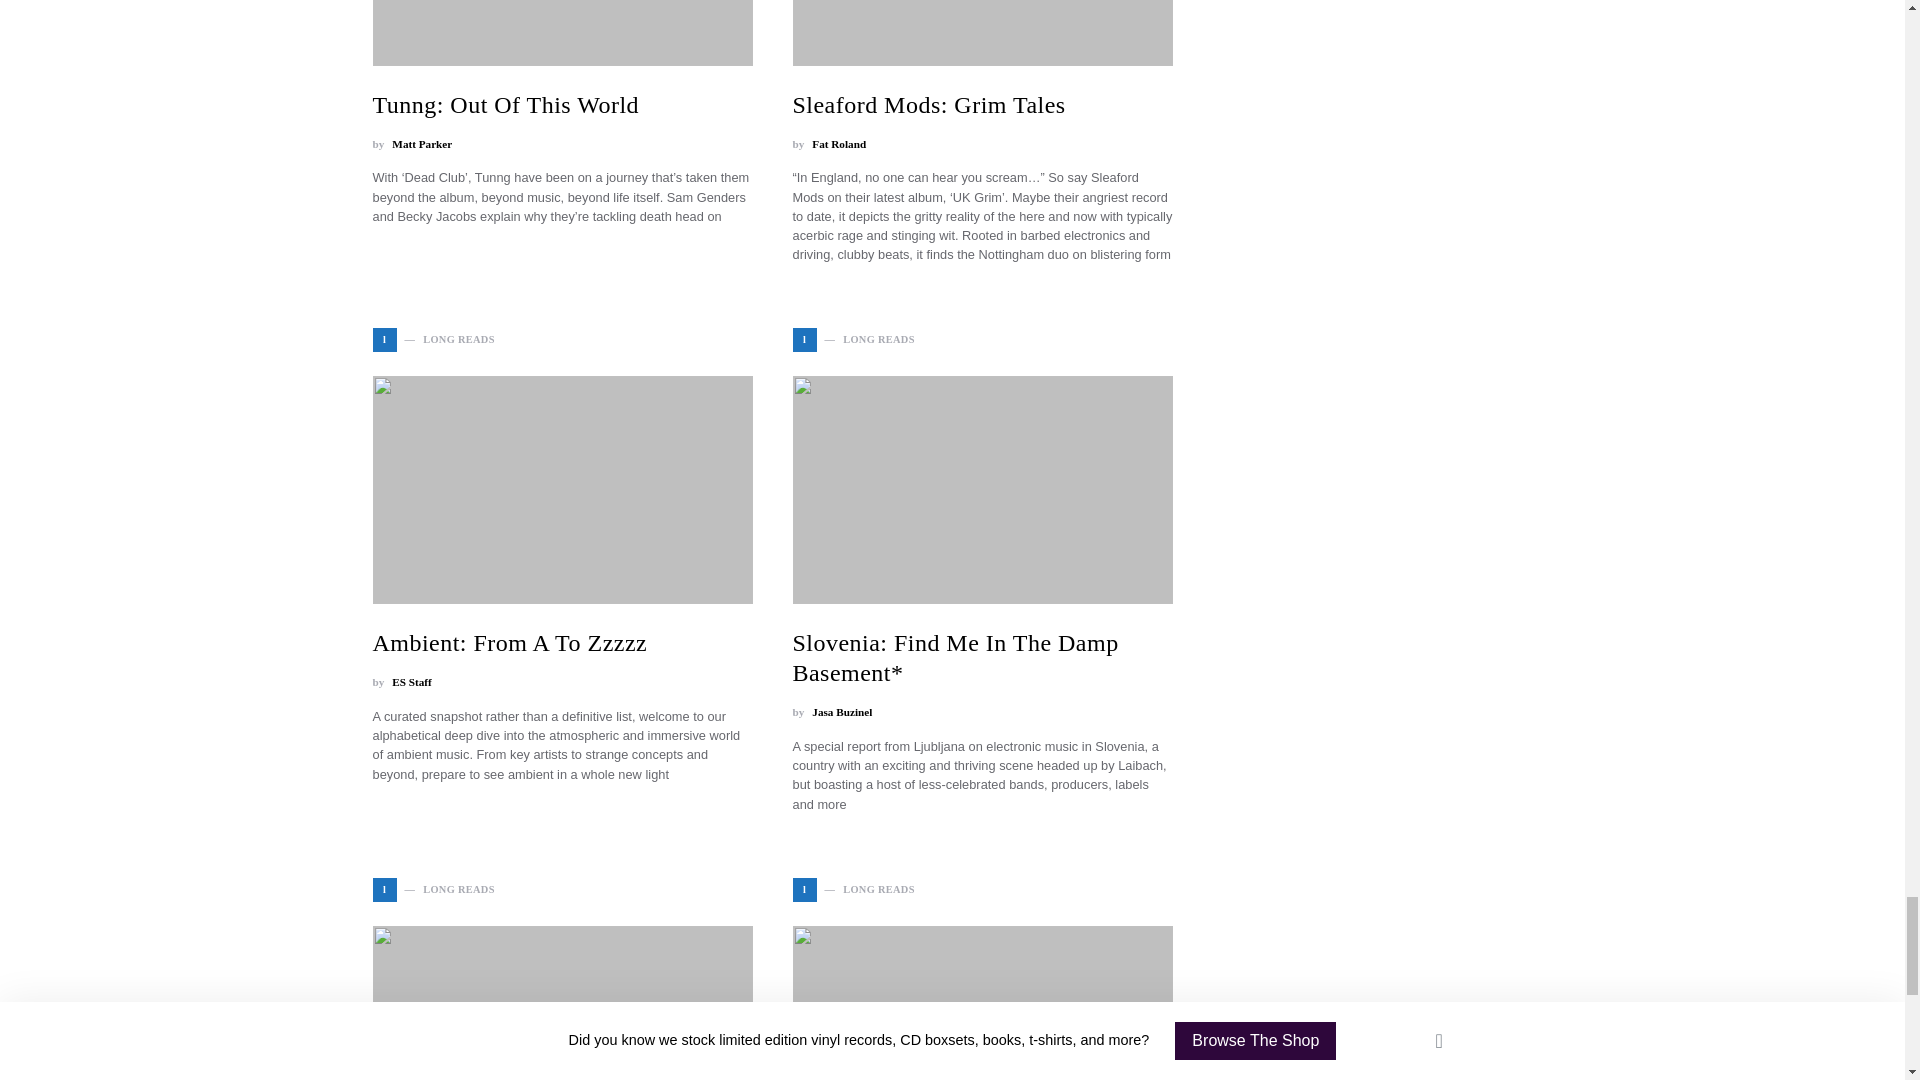  What do you see at coordinates (842, 712) in the screenshot?
I see `View all posts by Jasa Buzinel` at bounding box center [842, 712].